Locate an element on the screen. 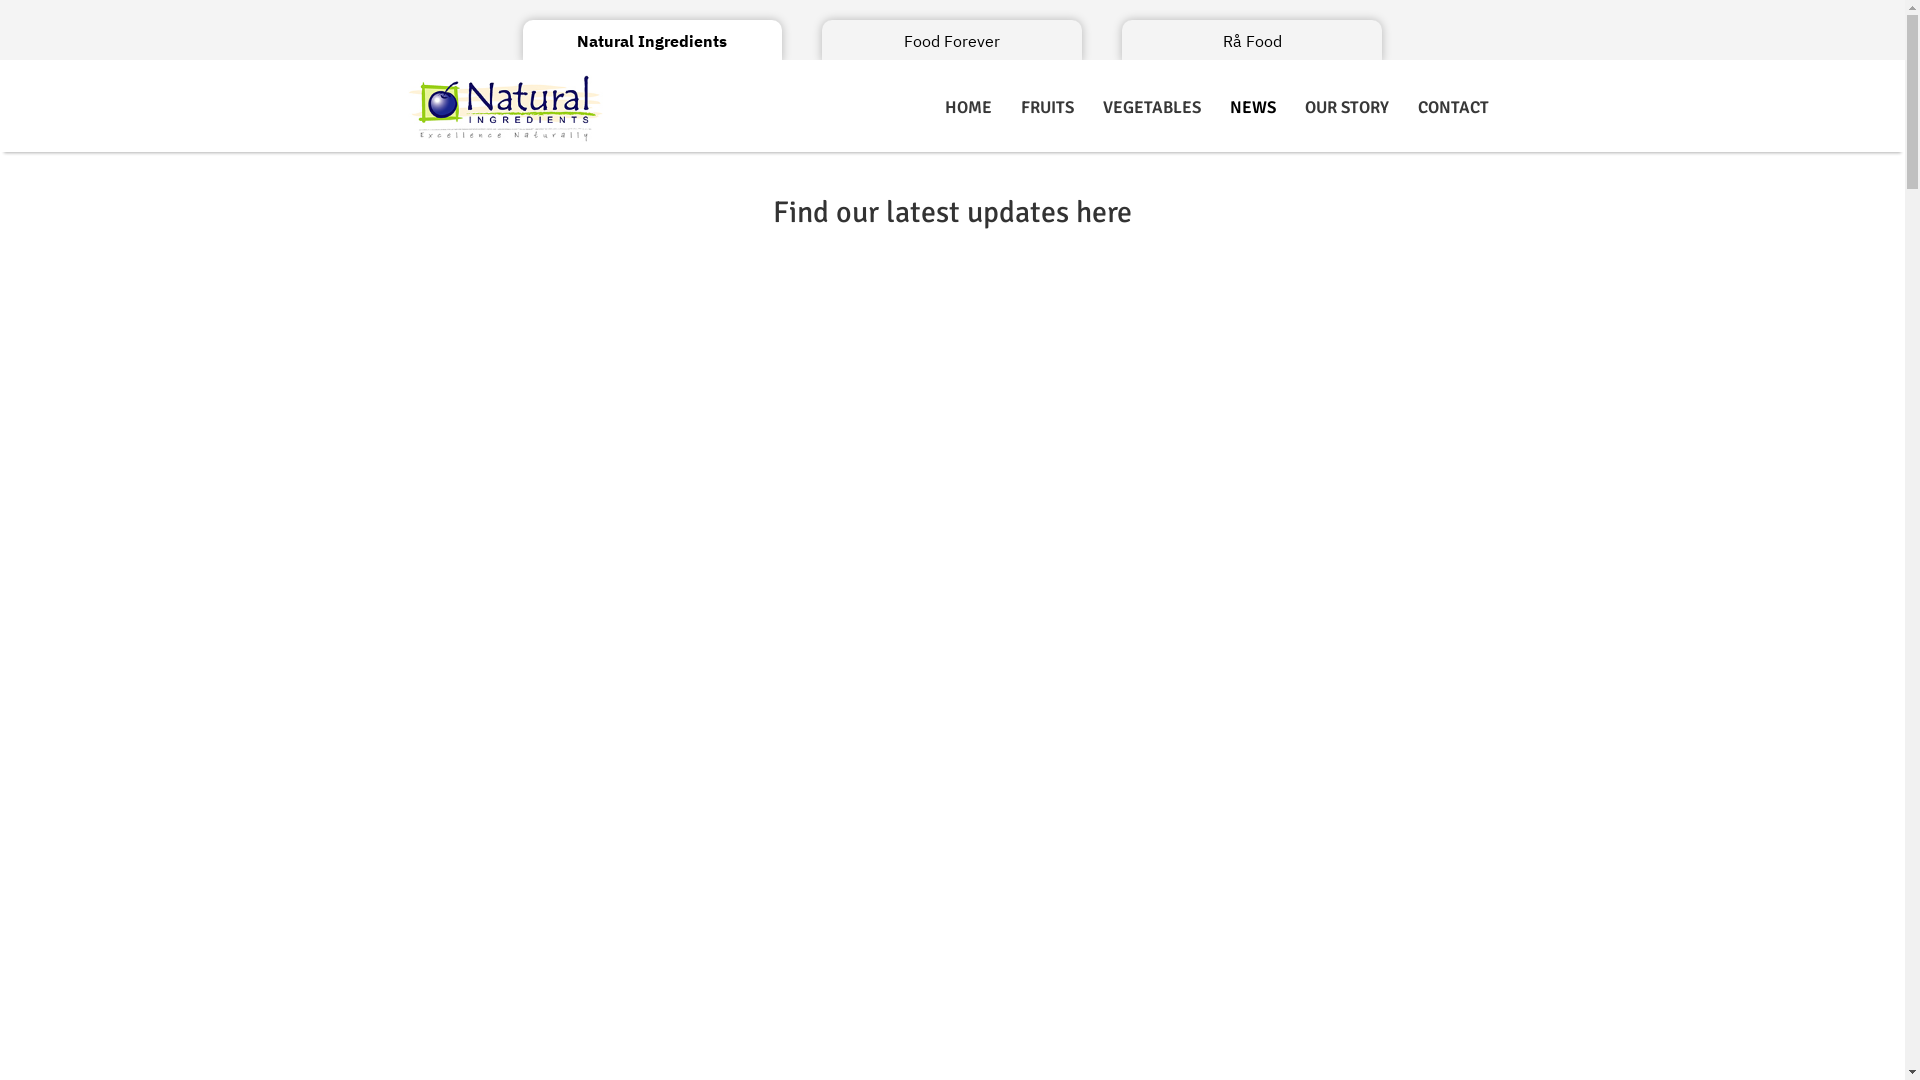 The width and height of the screenshot is (1920, 1080). CONTACT is located at coordinates (1454, 108).